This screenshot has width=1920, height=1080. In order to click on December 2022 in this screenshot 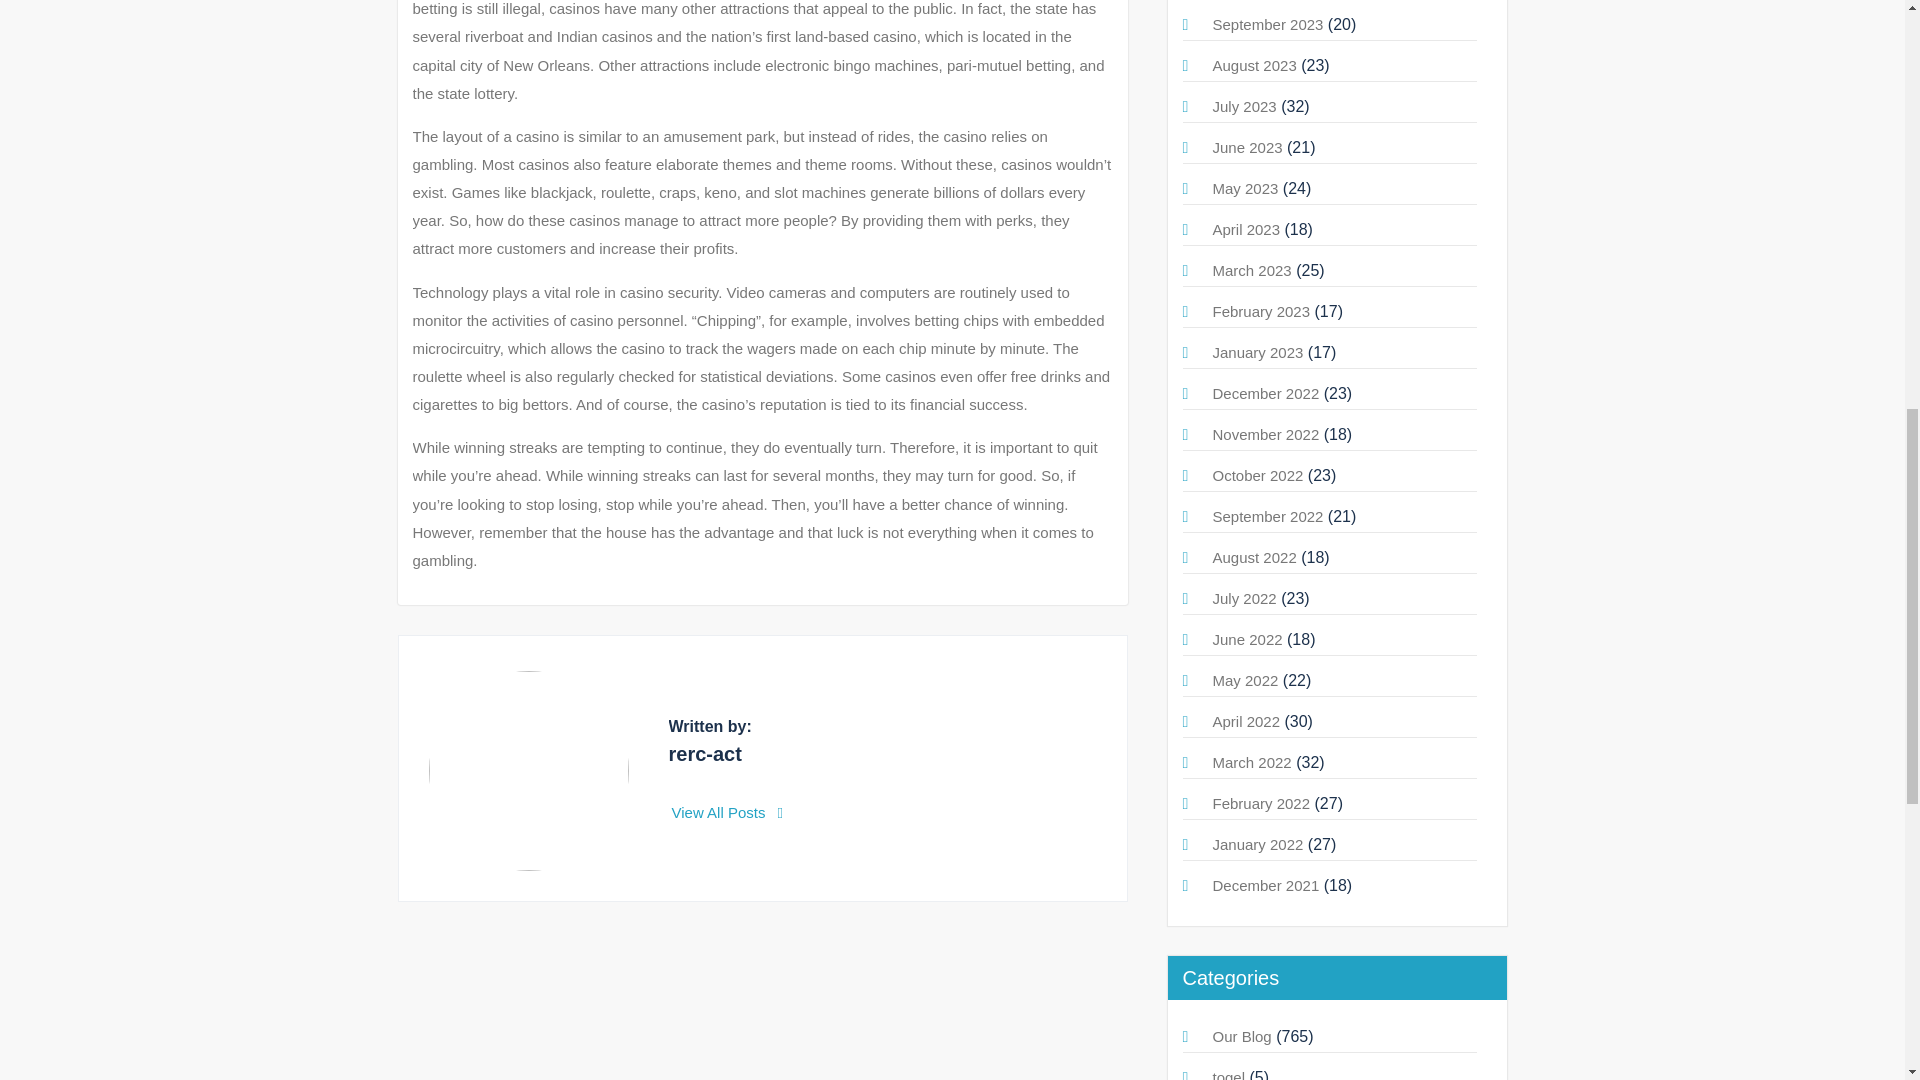, I will do `click(1265, 392)`.